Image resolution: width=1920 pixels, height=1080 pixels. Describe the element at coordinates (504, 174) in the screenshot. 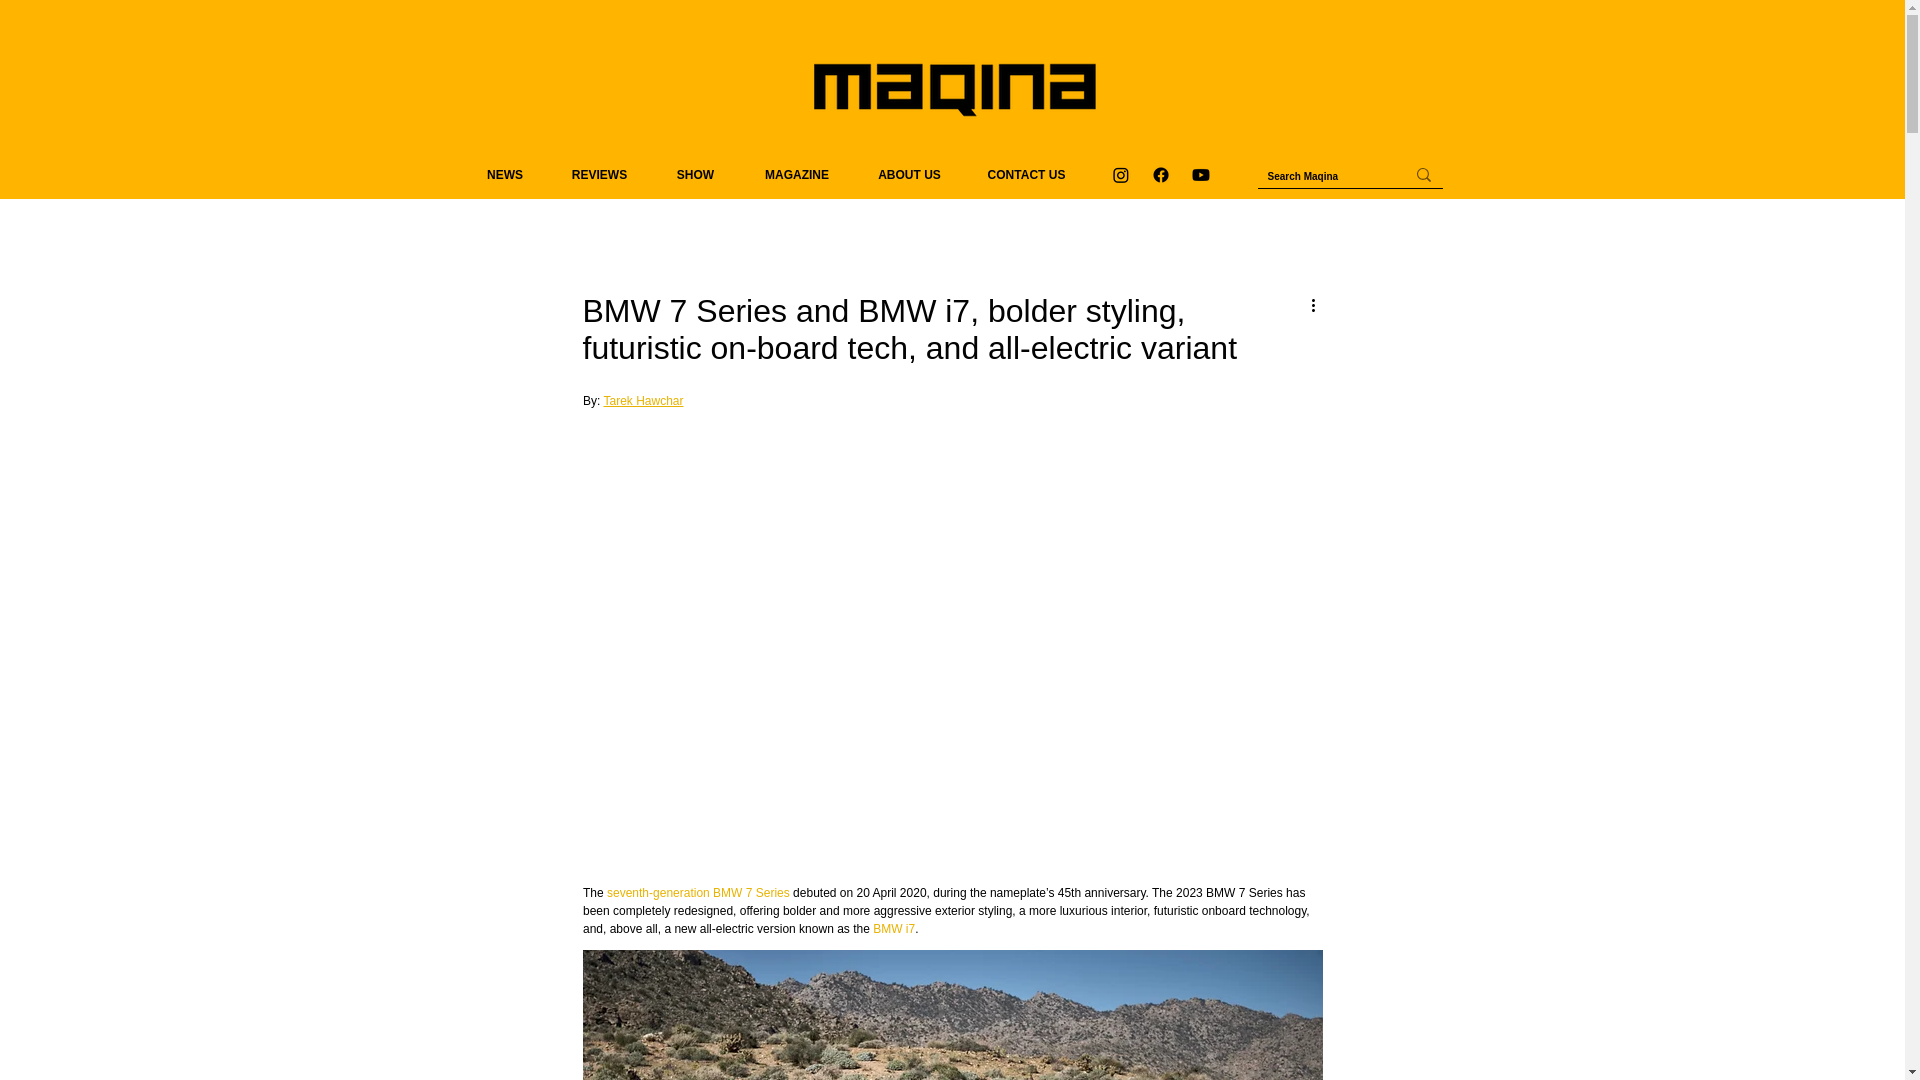

I see `NEWS` at that location.